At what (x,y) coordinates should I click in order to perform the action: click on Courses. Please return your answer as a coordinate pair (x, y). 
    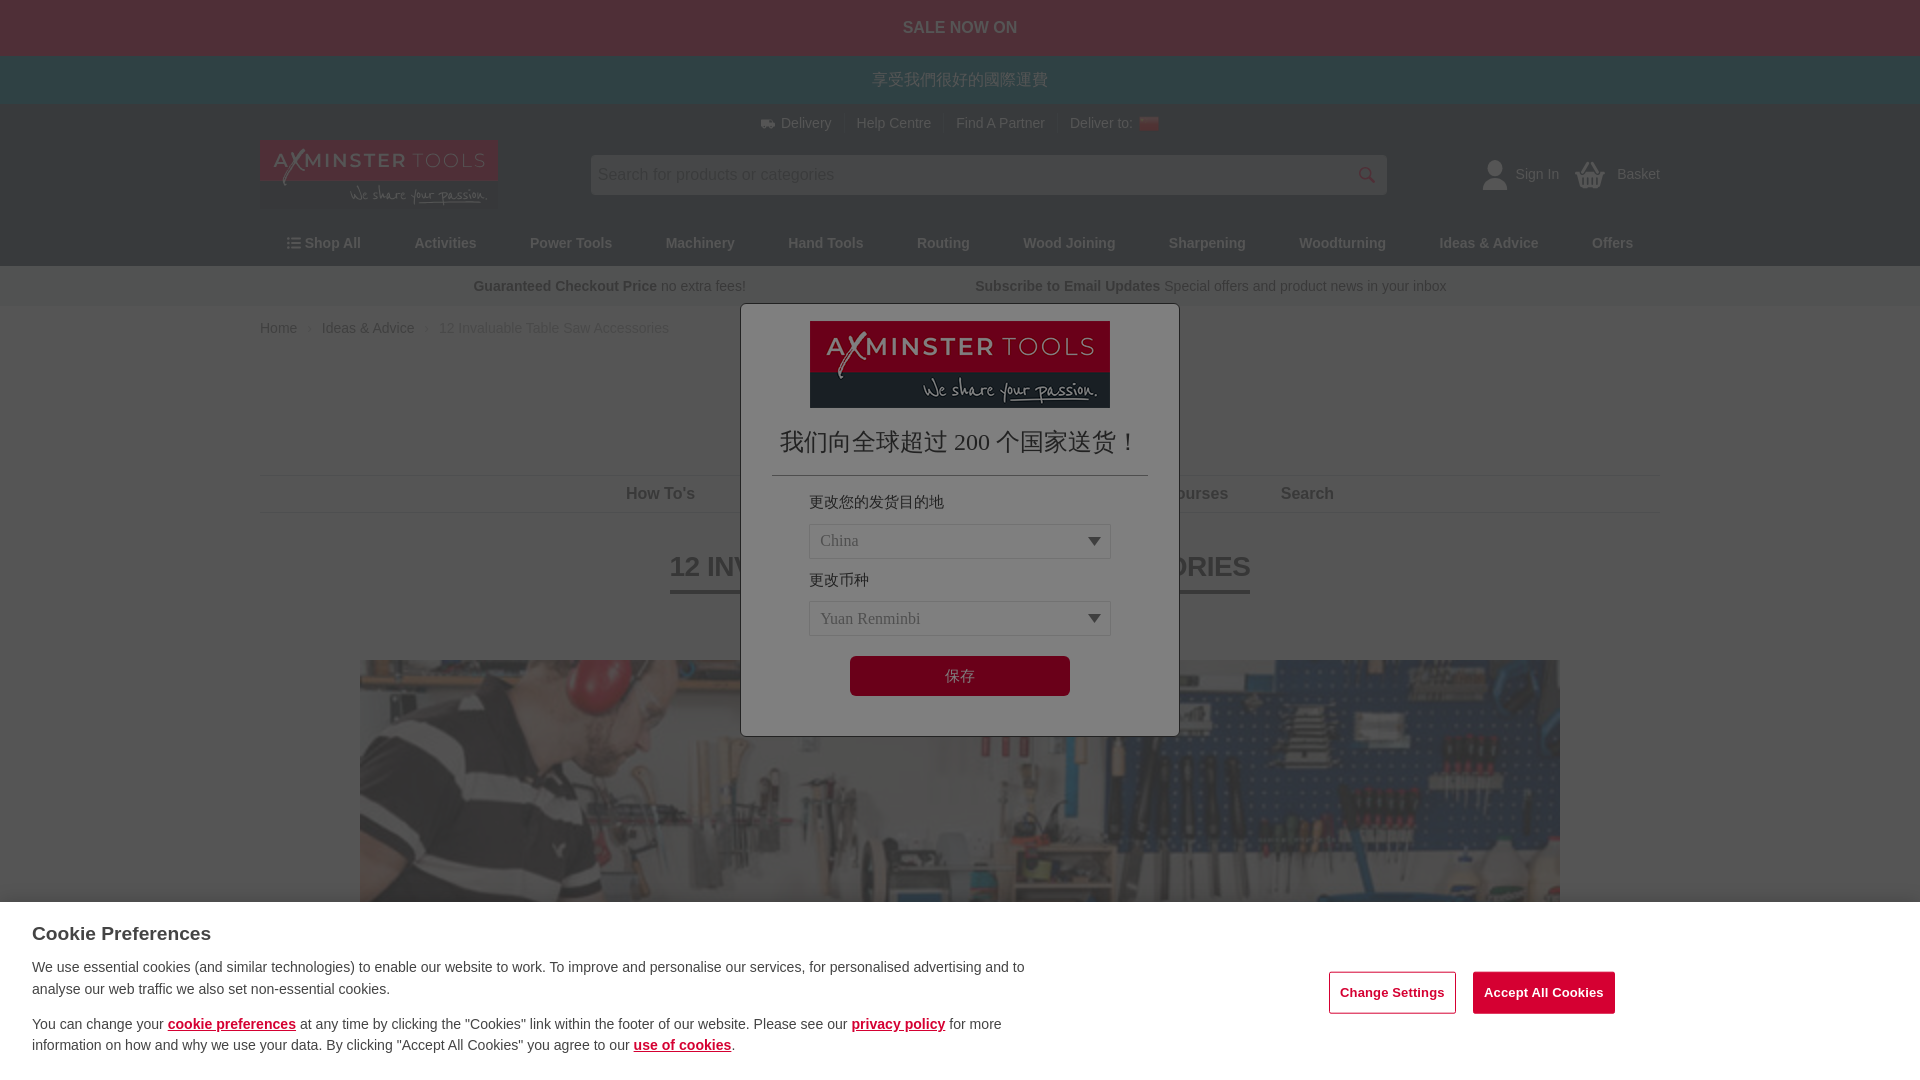
    Looking at the image, I should click on (1196, 493).